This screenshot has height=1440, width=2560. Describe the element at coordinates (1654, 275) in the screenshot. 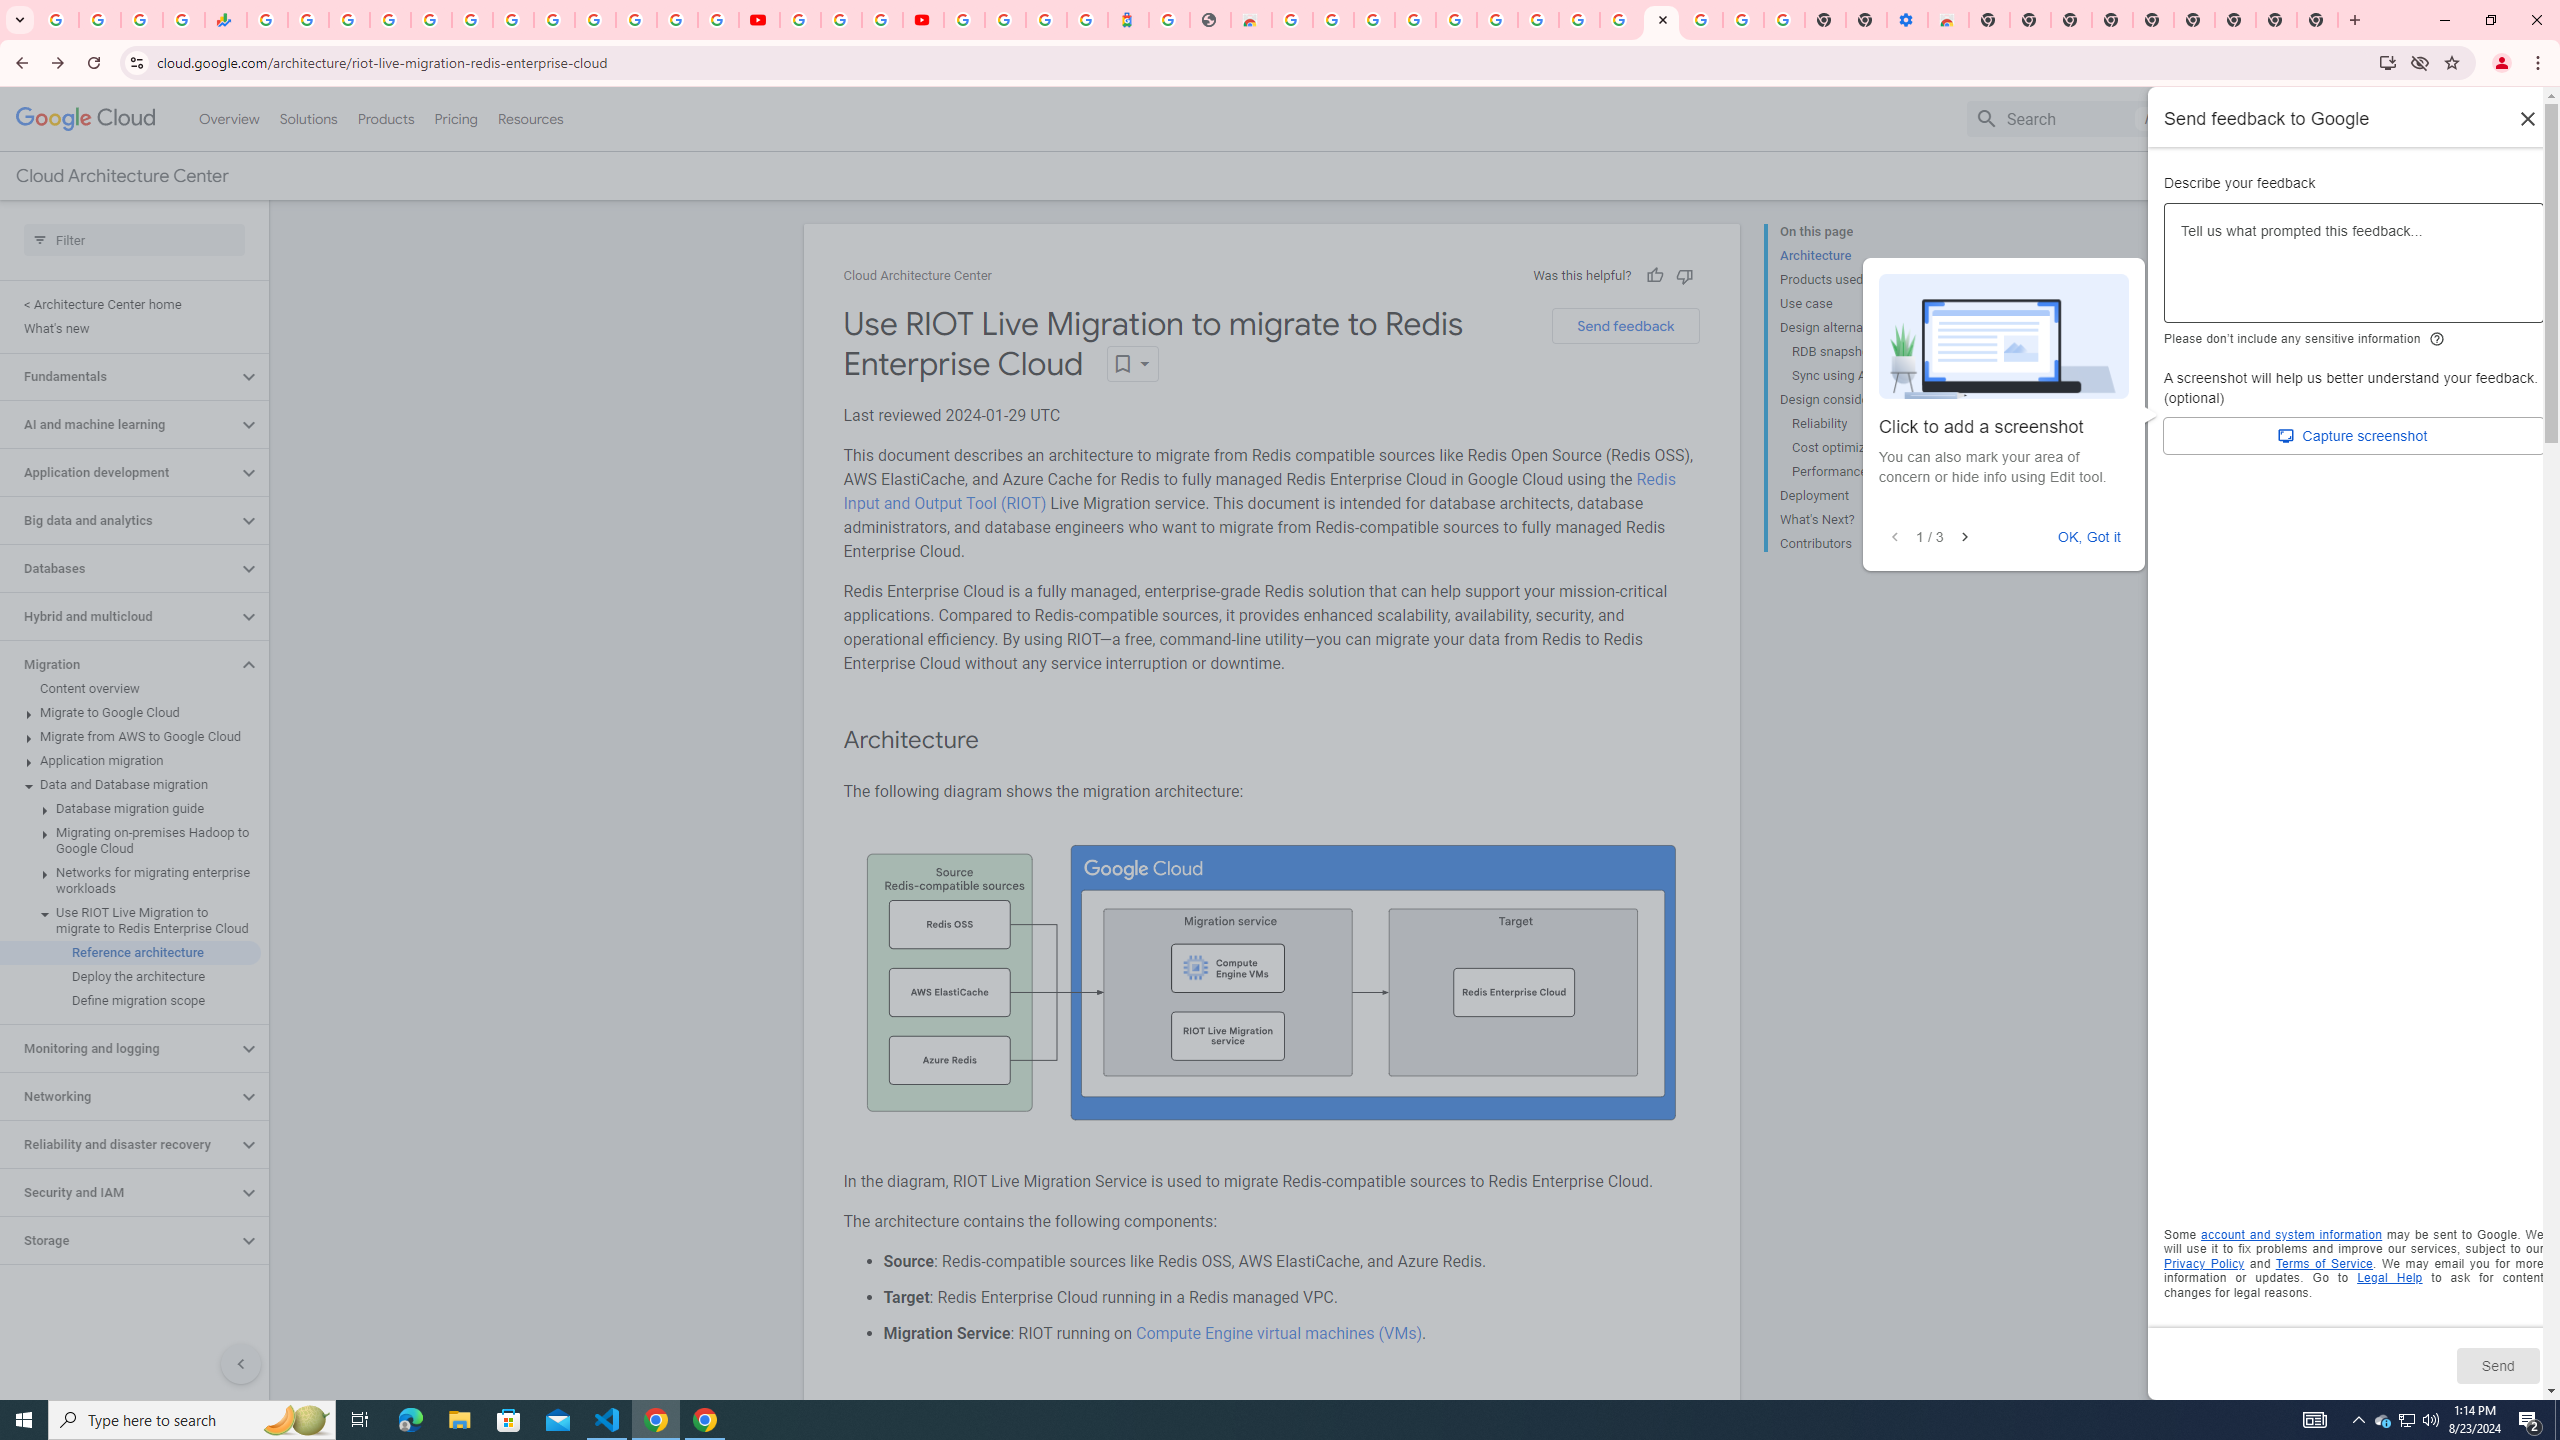

I see `Helpful` at that location.